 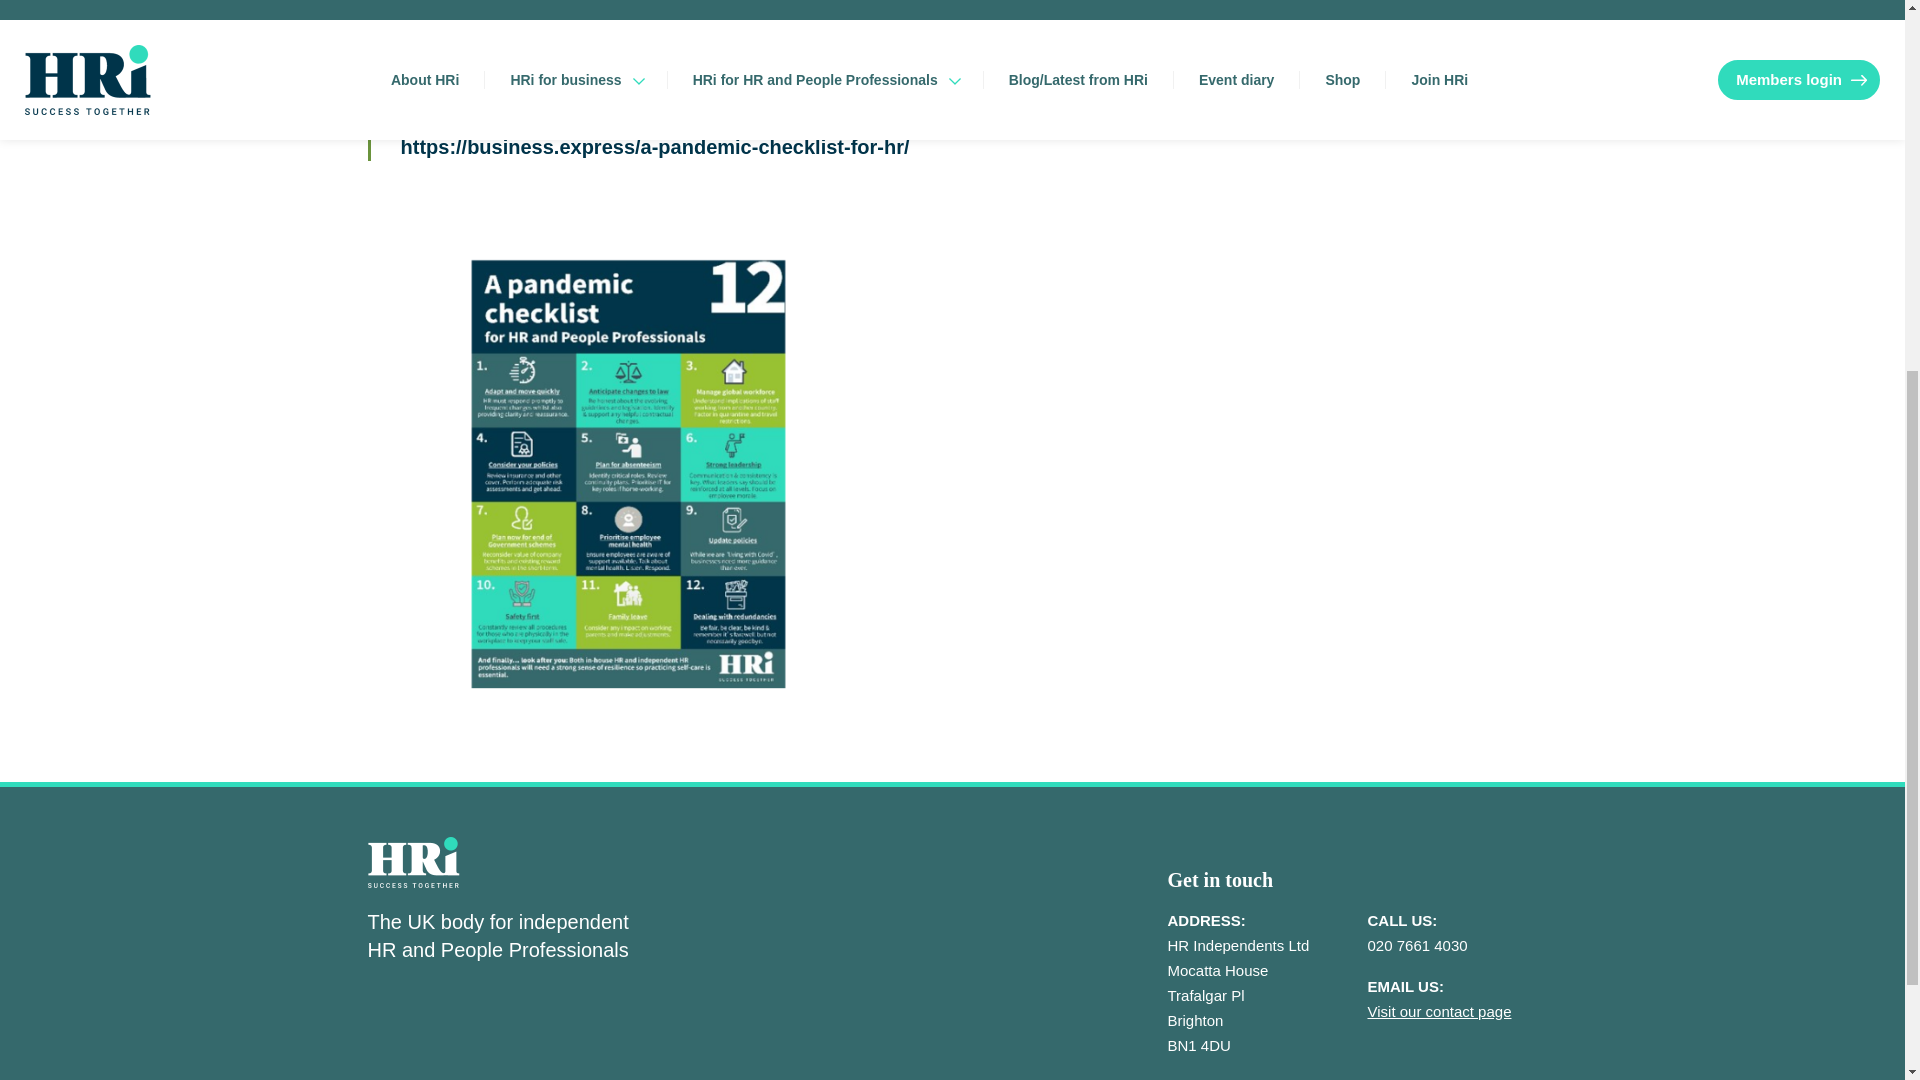 I want to click on Visit our contact page, so click(x=1440, y=1011).